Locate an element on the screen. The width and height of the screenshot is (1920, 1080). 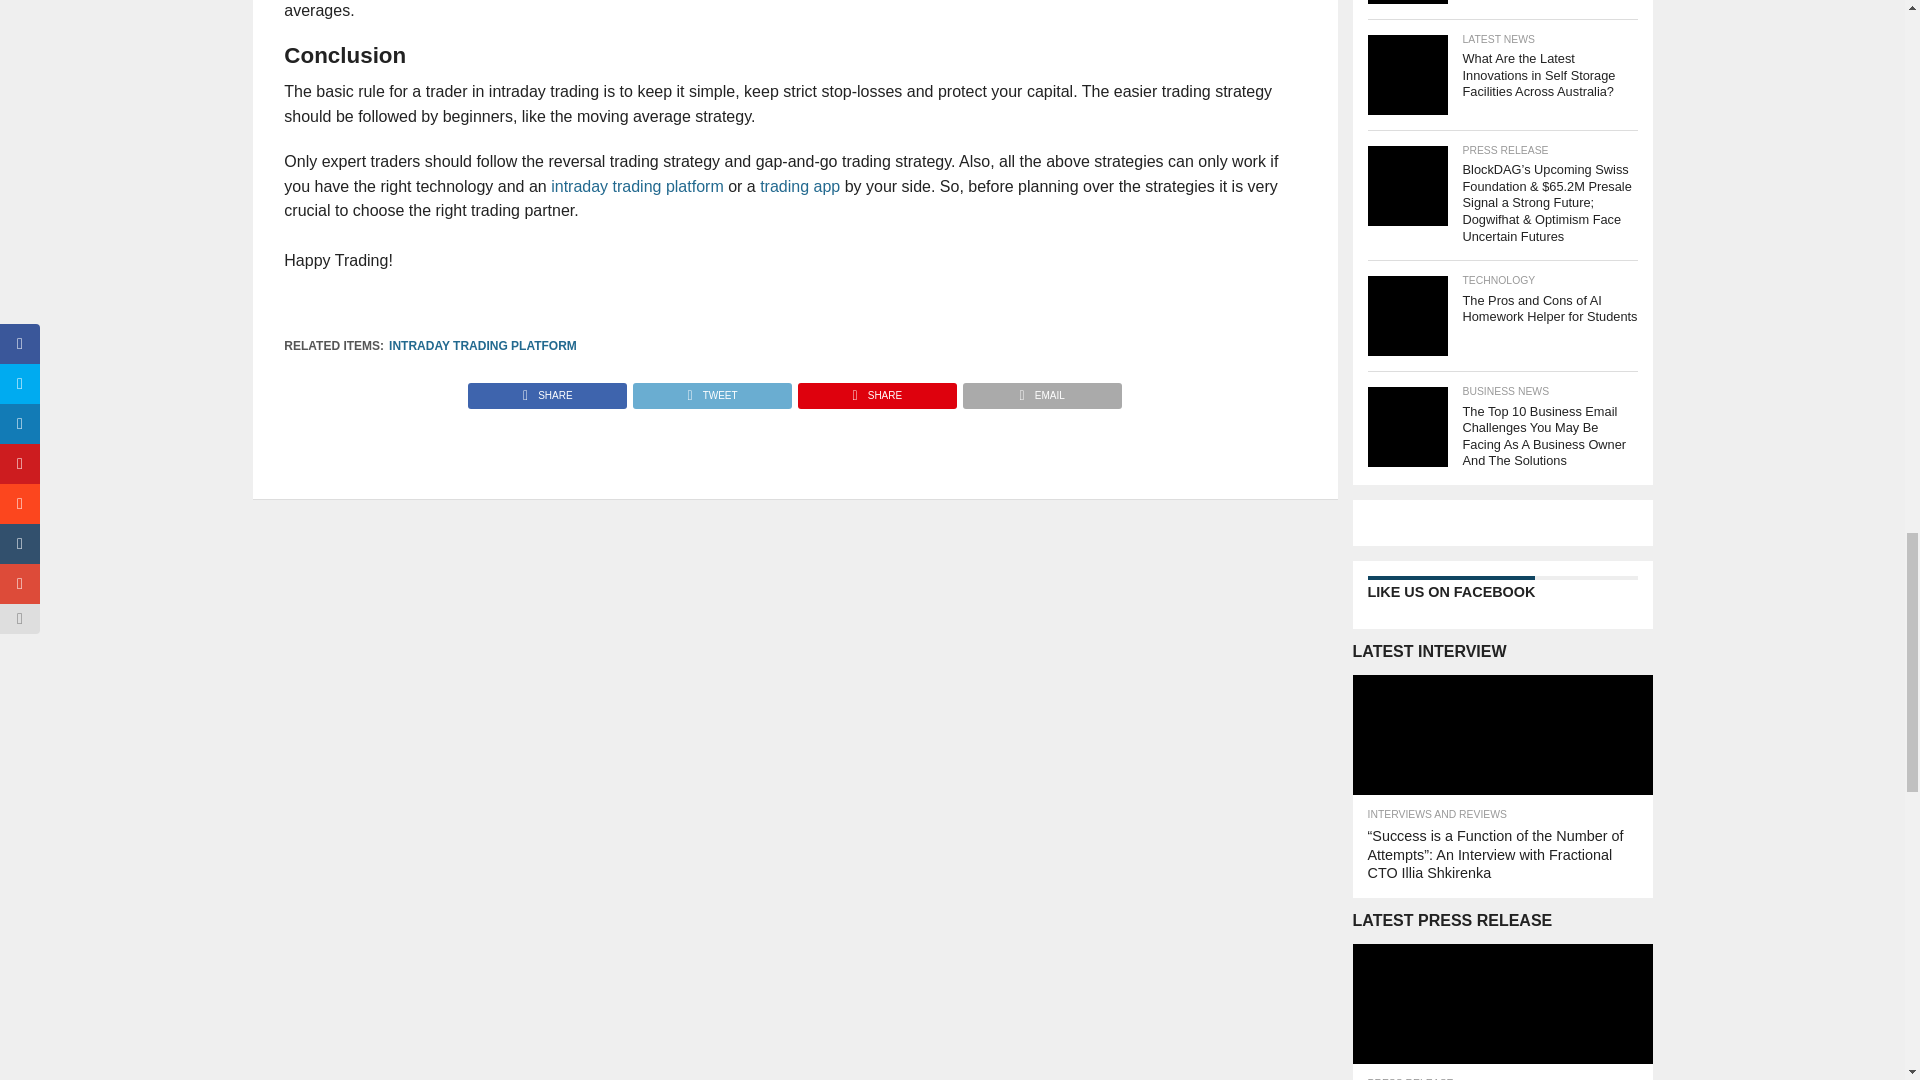
Share on Facebook is located at coordinates (548, 390).